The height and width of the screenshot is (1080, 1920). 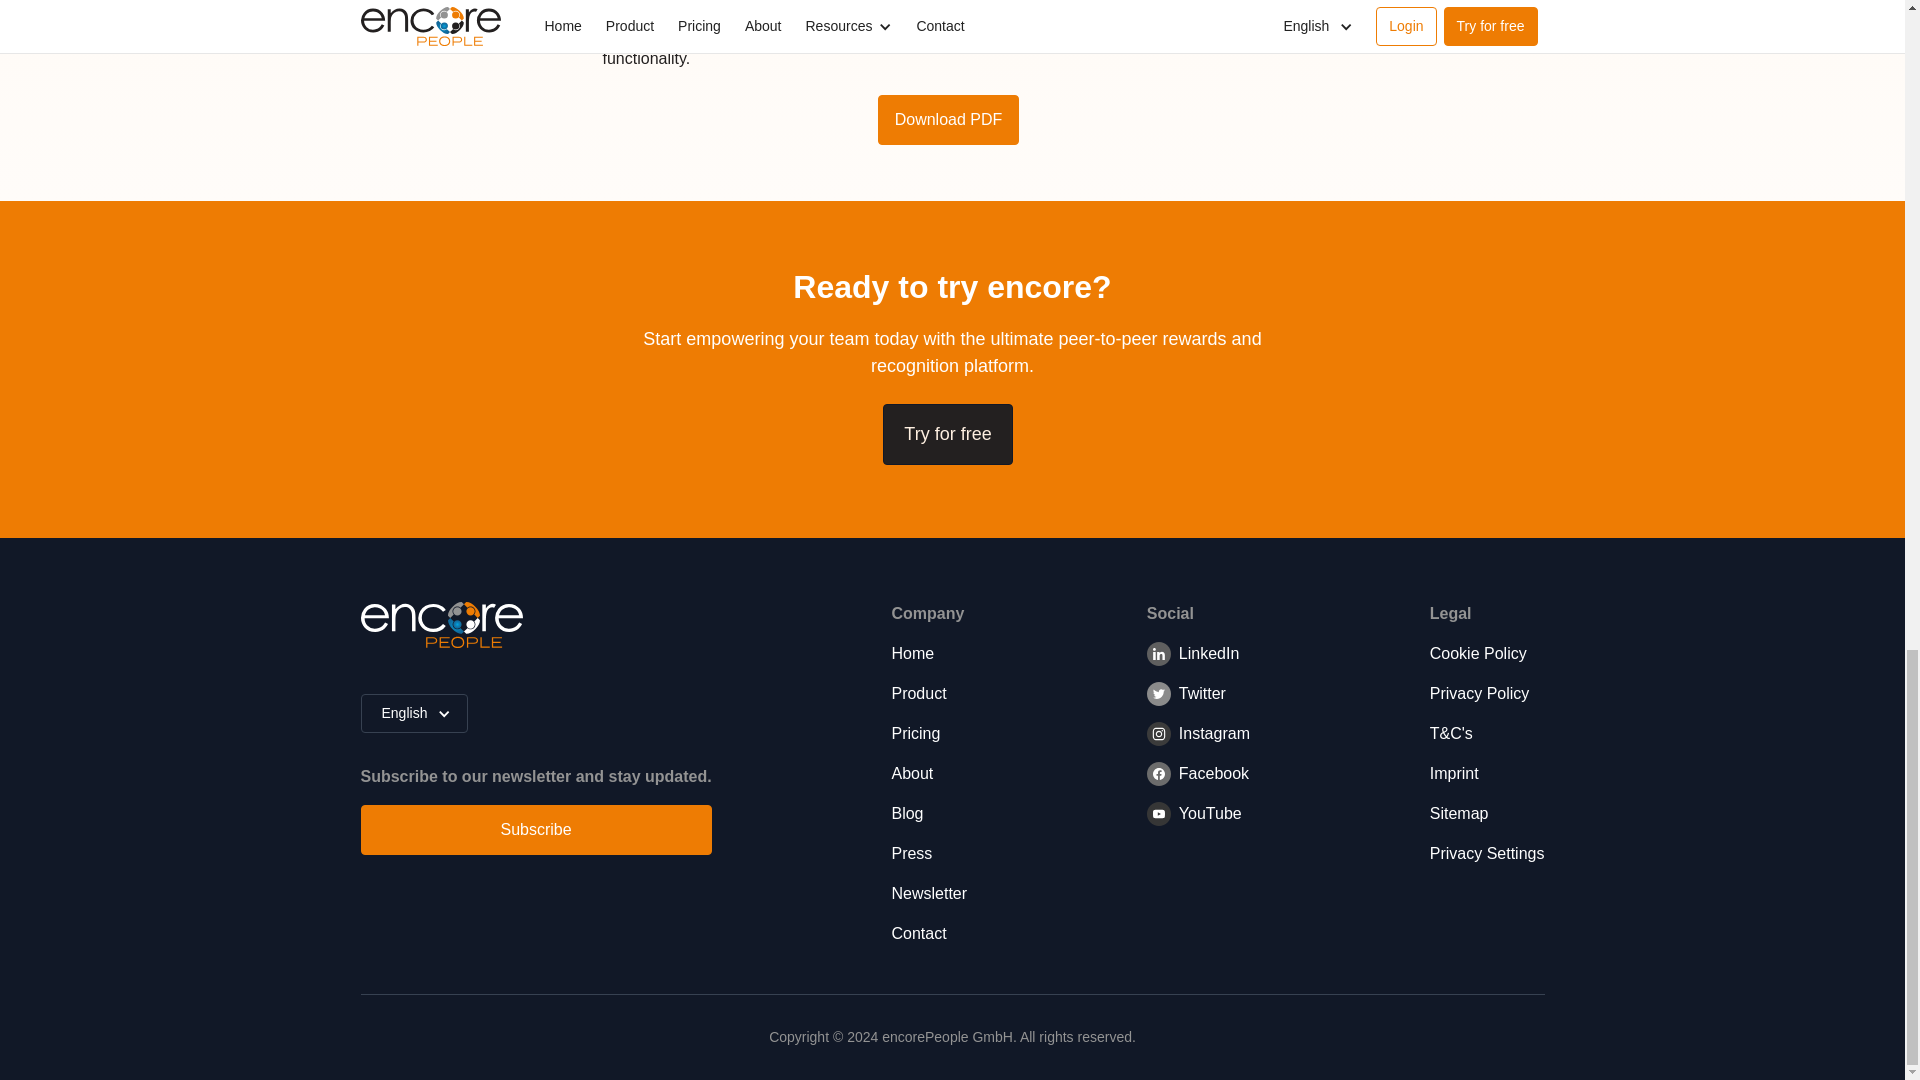 What do you see at coordinates (1198, 742) in the screenshot?
I see `Instagram` at bounding box center [1198, 742].